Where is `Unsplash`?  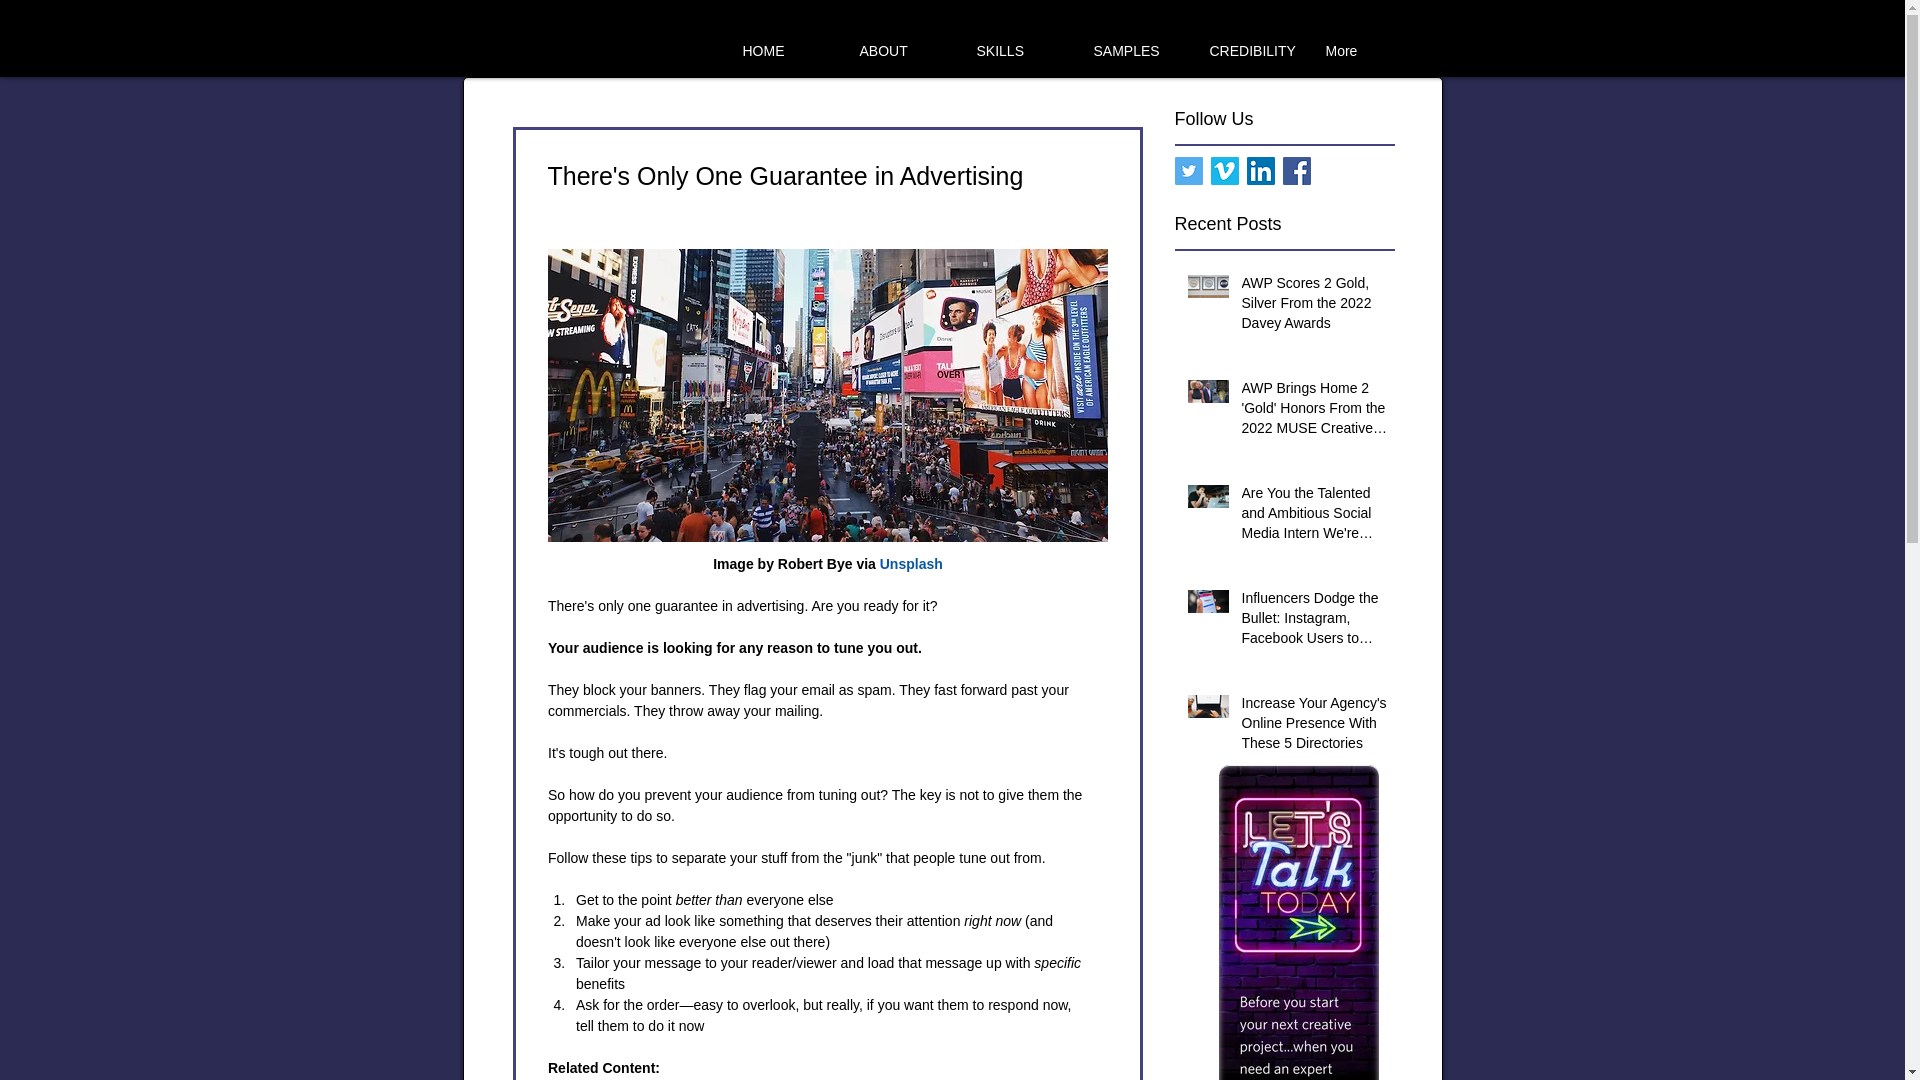 Unsplash is located at coordinates (910, 564).